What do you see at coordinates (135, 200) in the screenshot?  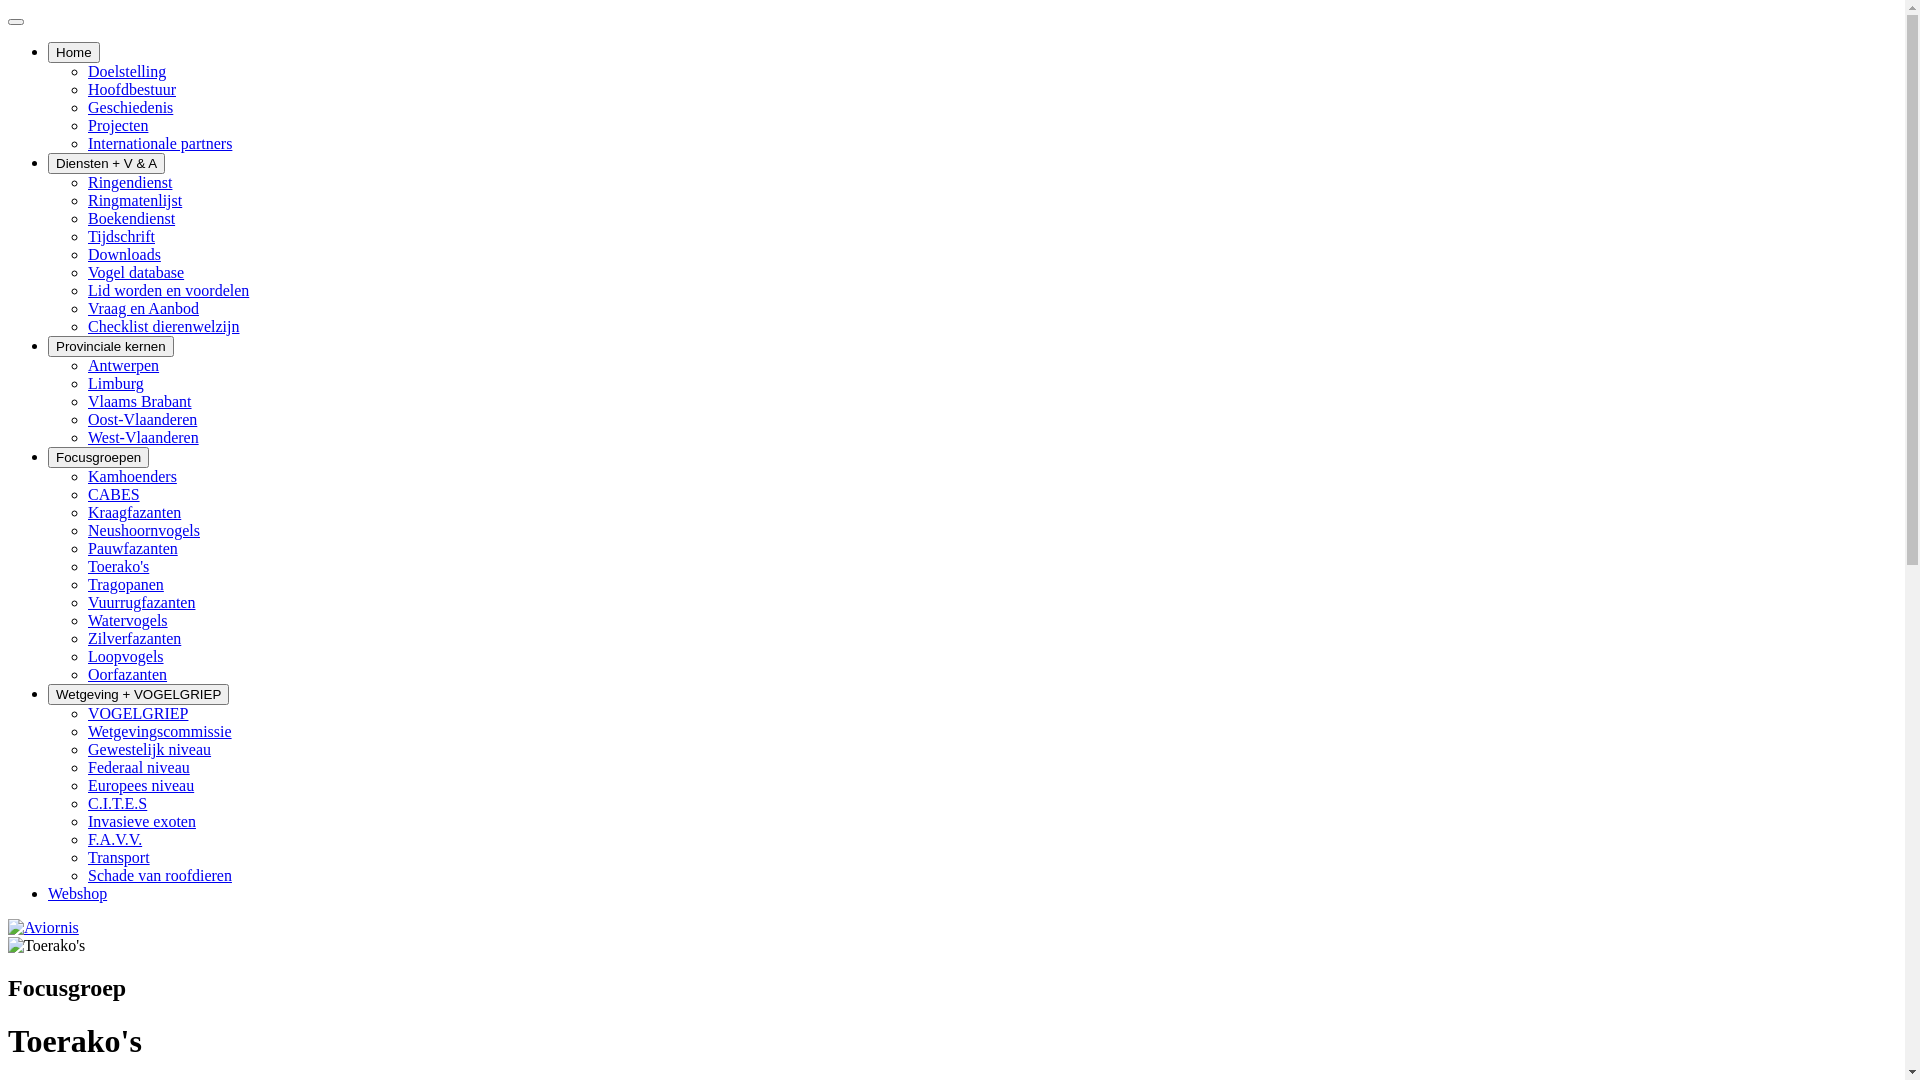 I see `Ringmatenlijst` at bounding box center [135, 200].